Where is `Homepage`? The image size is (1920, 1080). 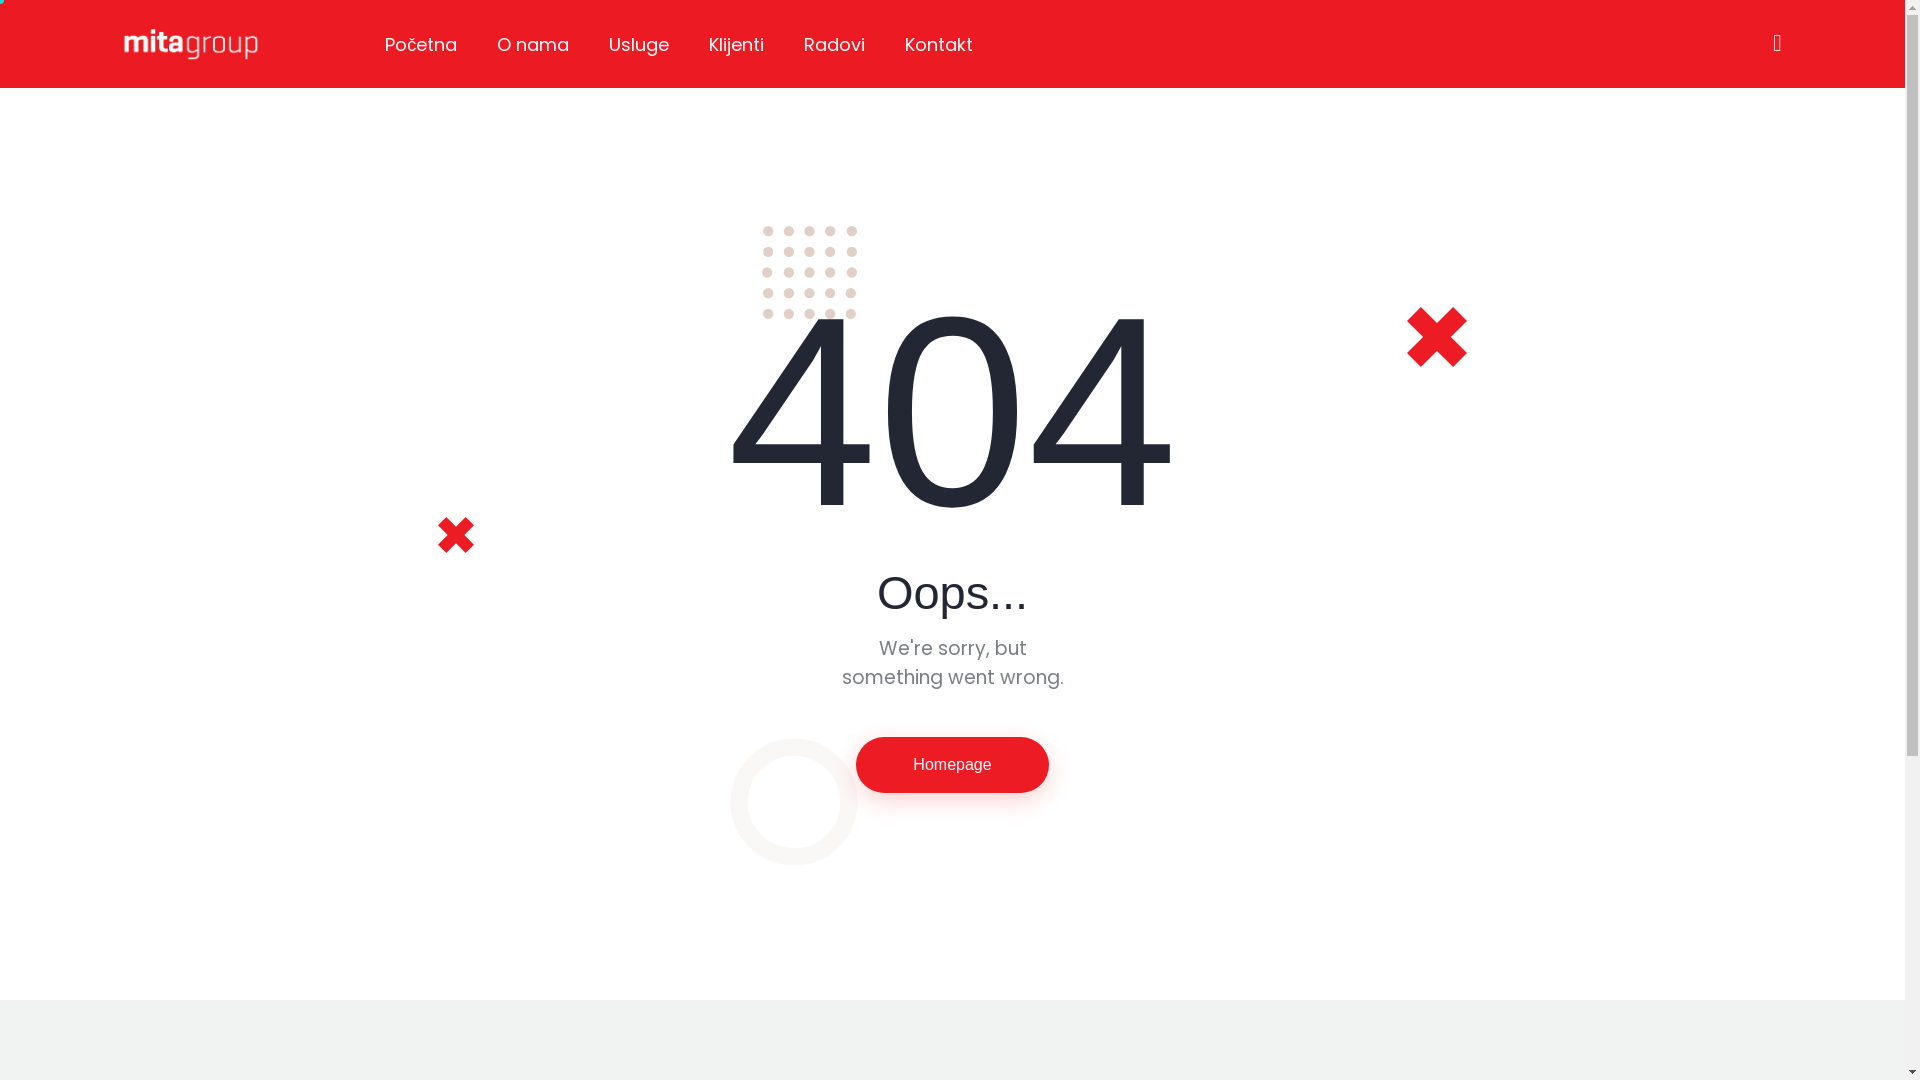 Homepage is located at coordinates (952, 765).